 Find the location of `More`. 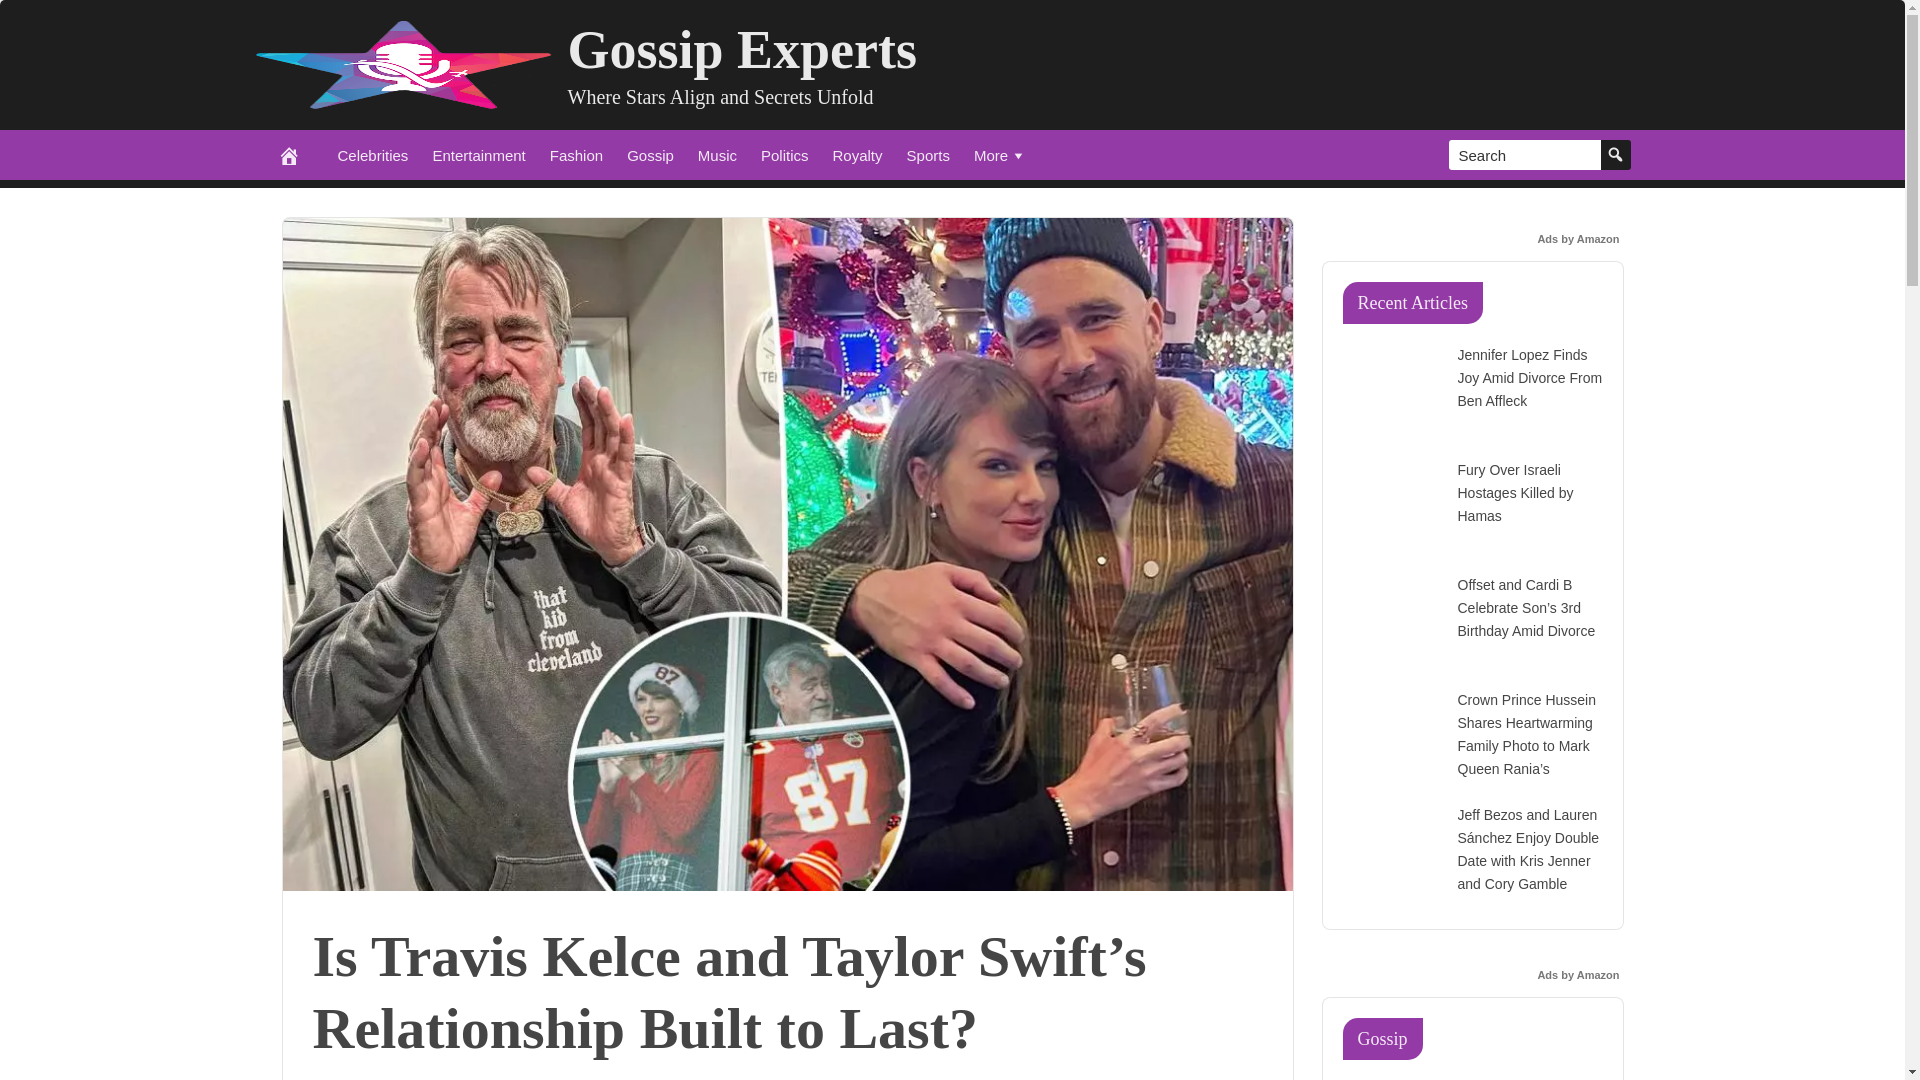

More is located at coordinates (1000, 154).